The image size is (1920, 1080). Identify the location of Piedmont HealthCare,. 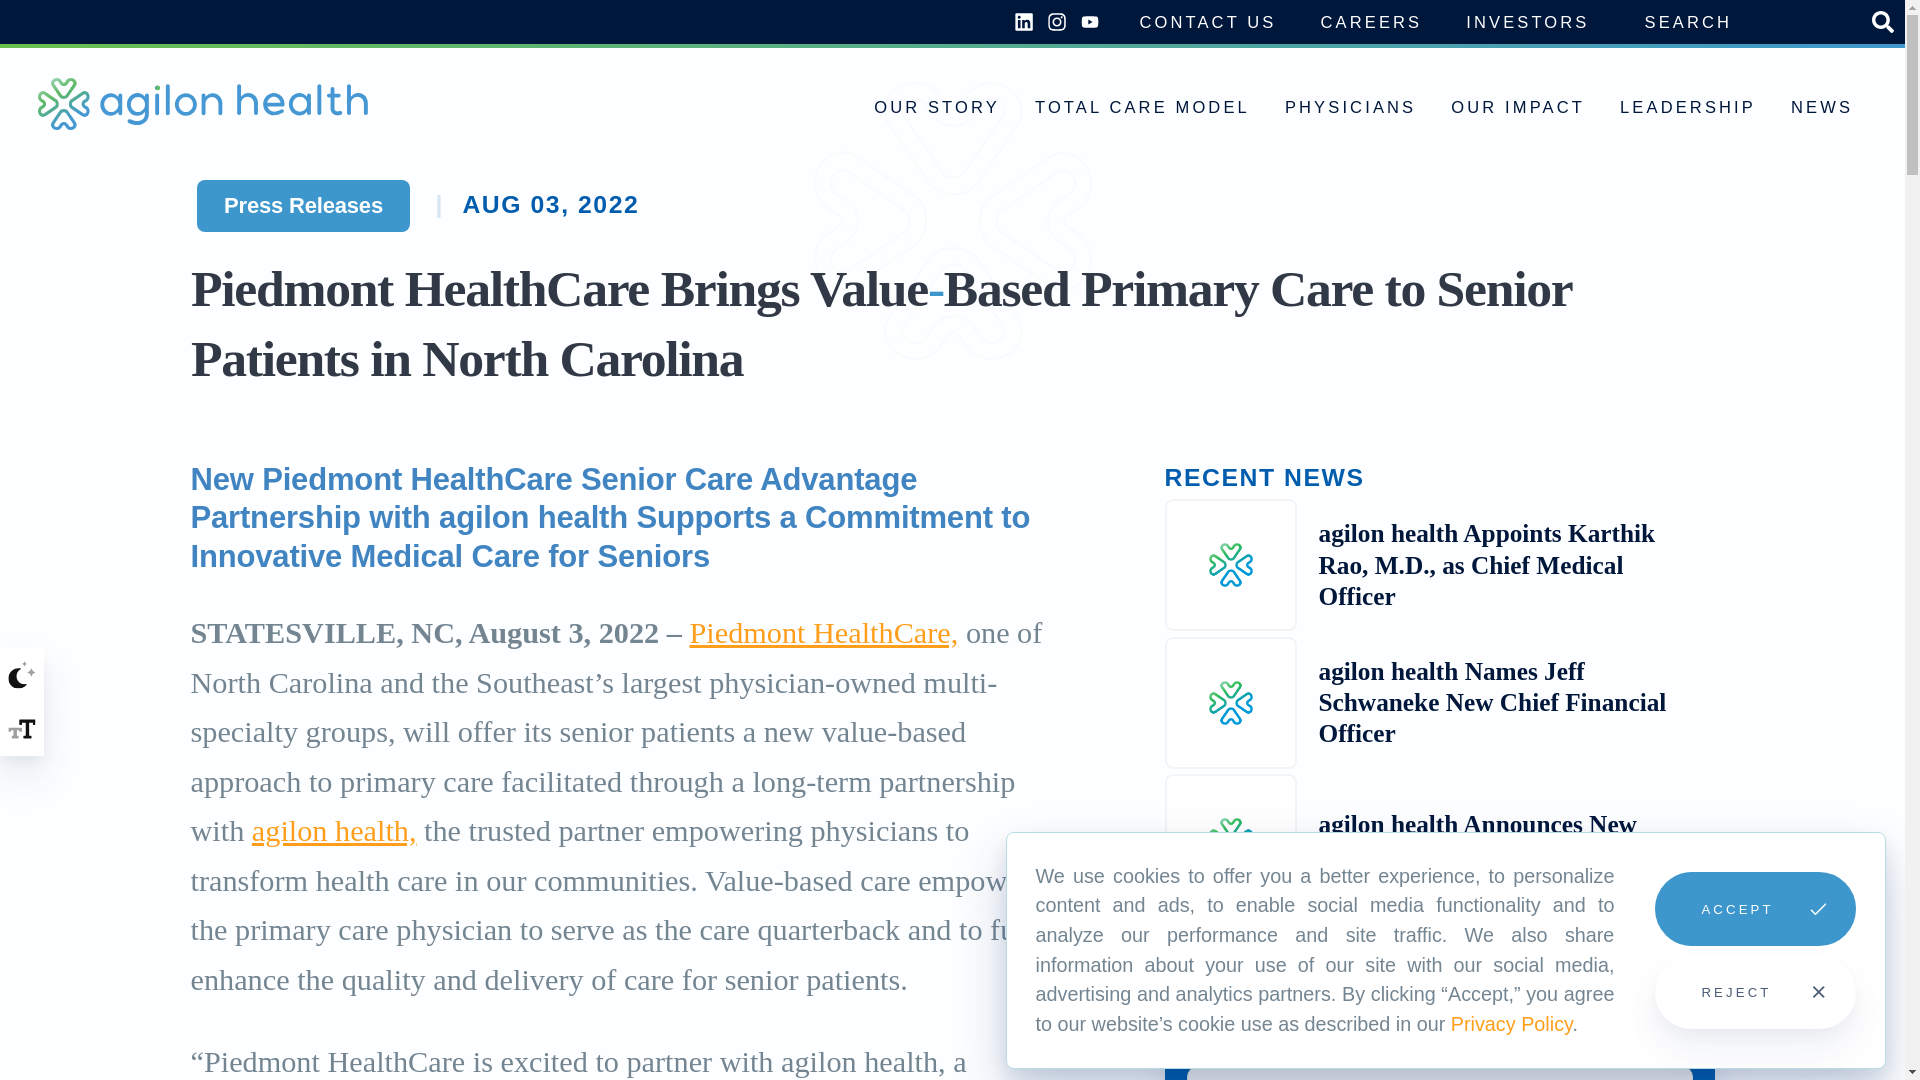
(824, 632).